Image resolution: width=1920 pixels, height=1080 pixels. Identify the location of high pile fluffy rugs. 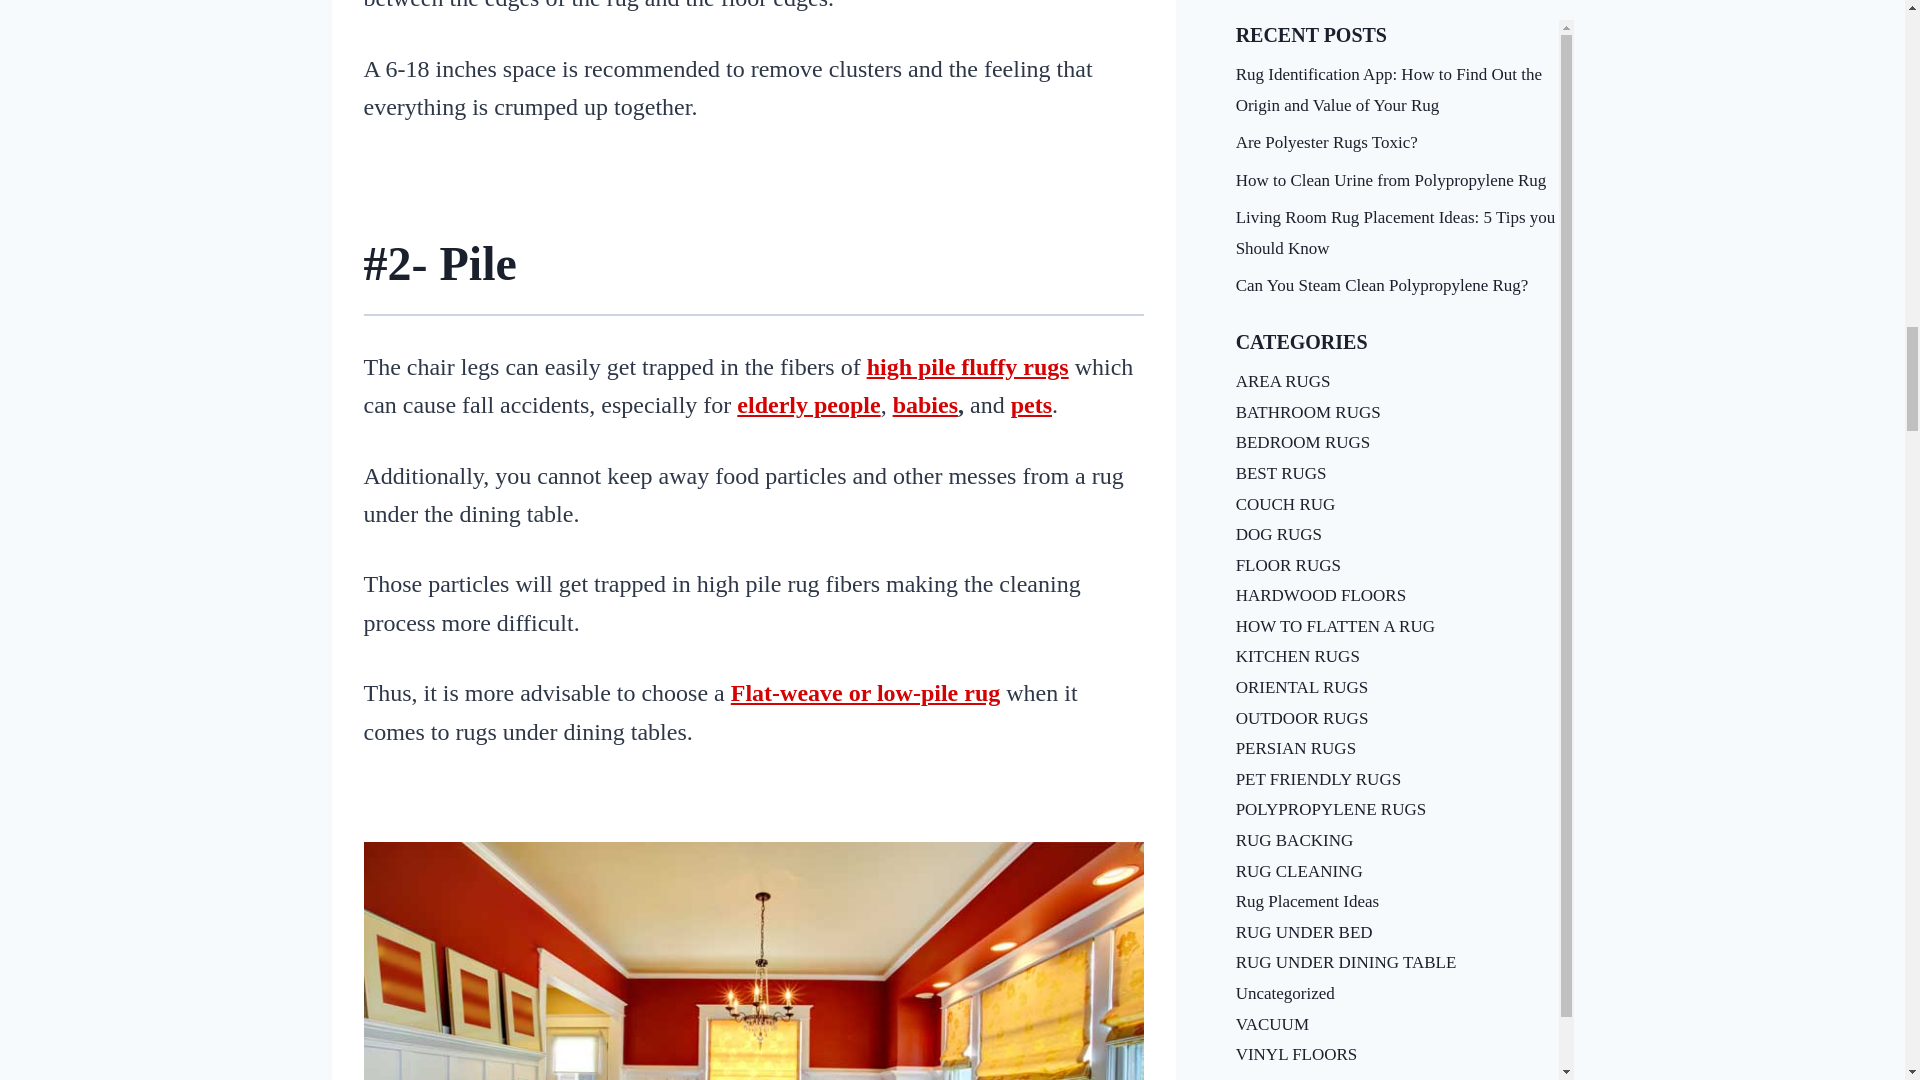
(968, 367).